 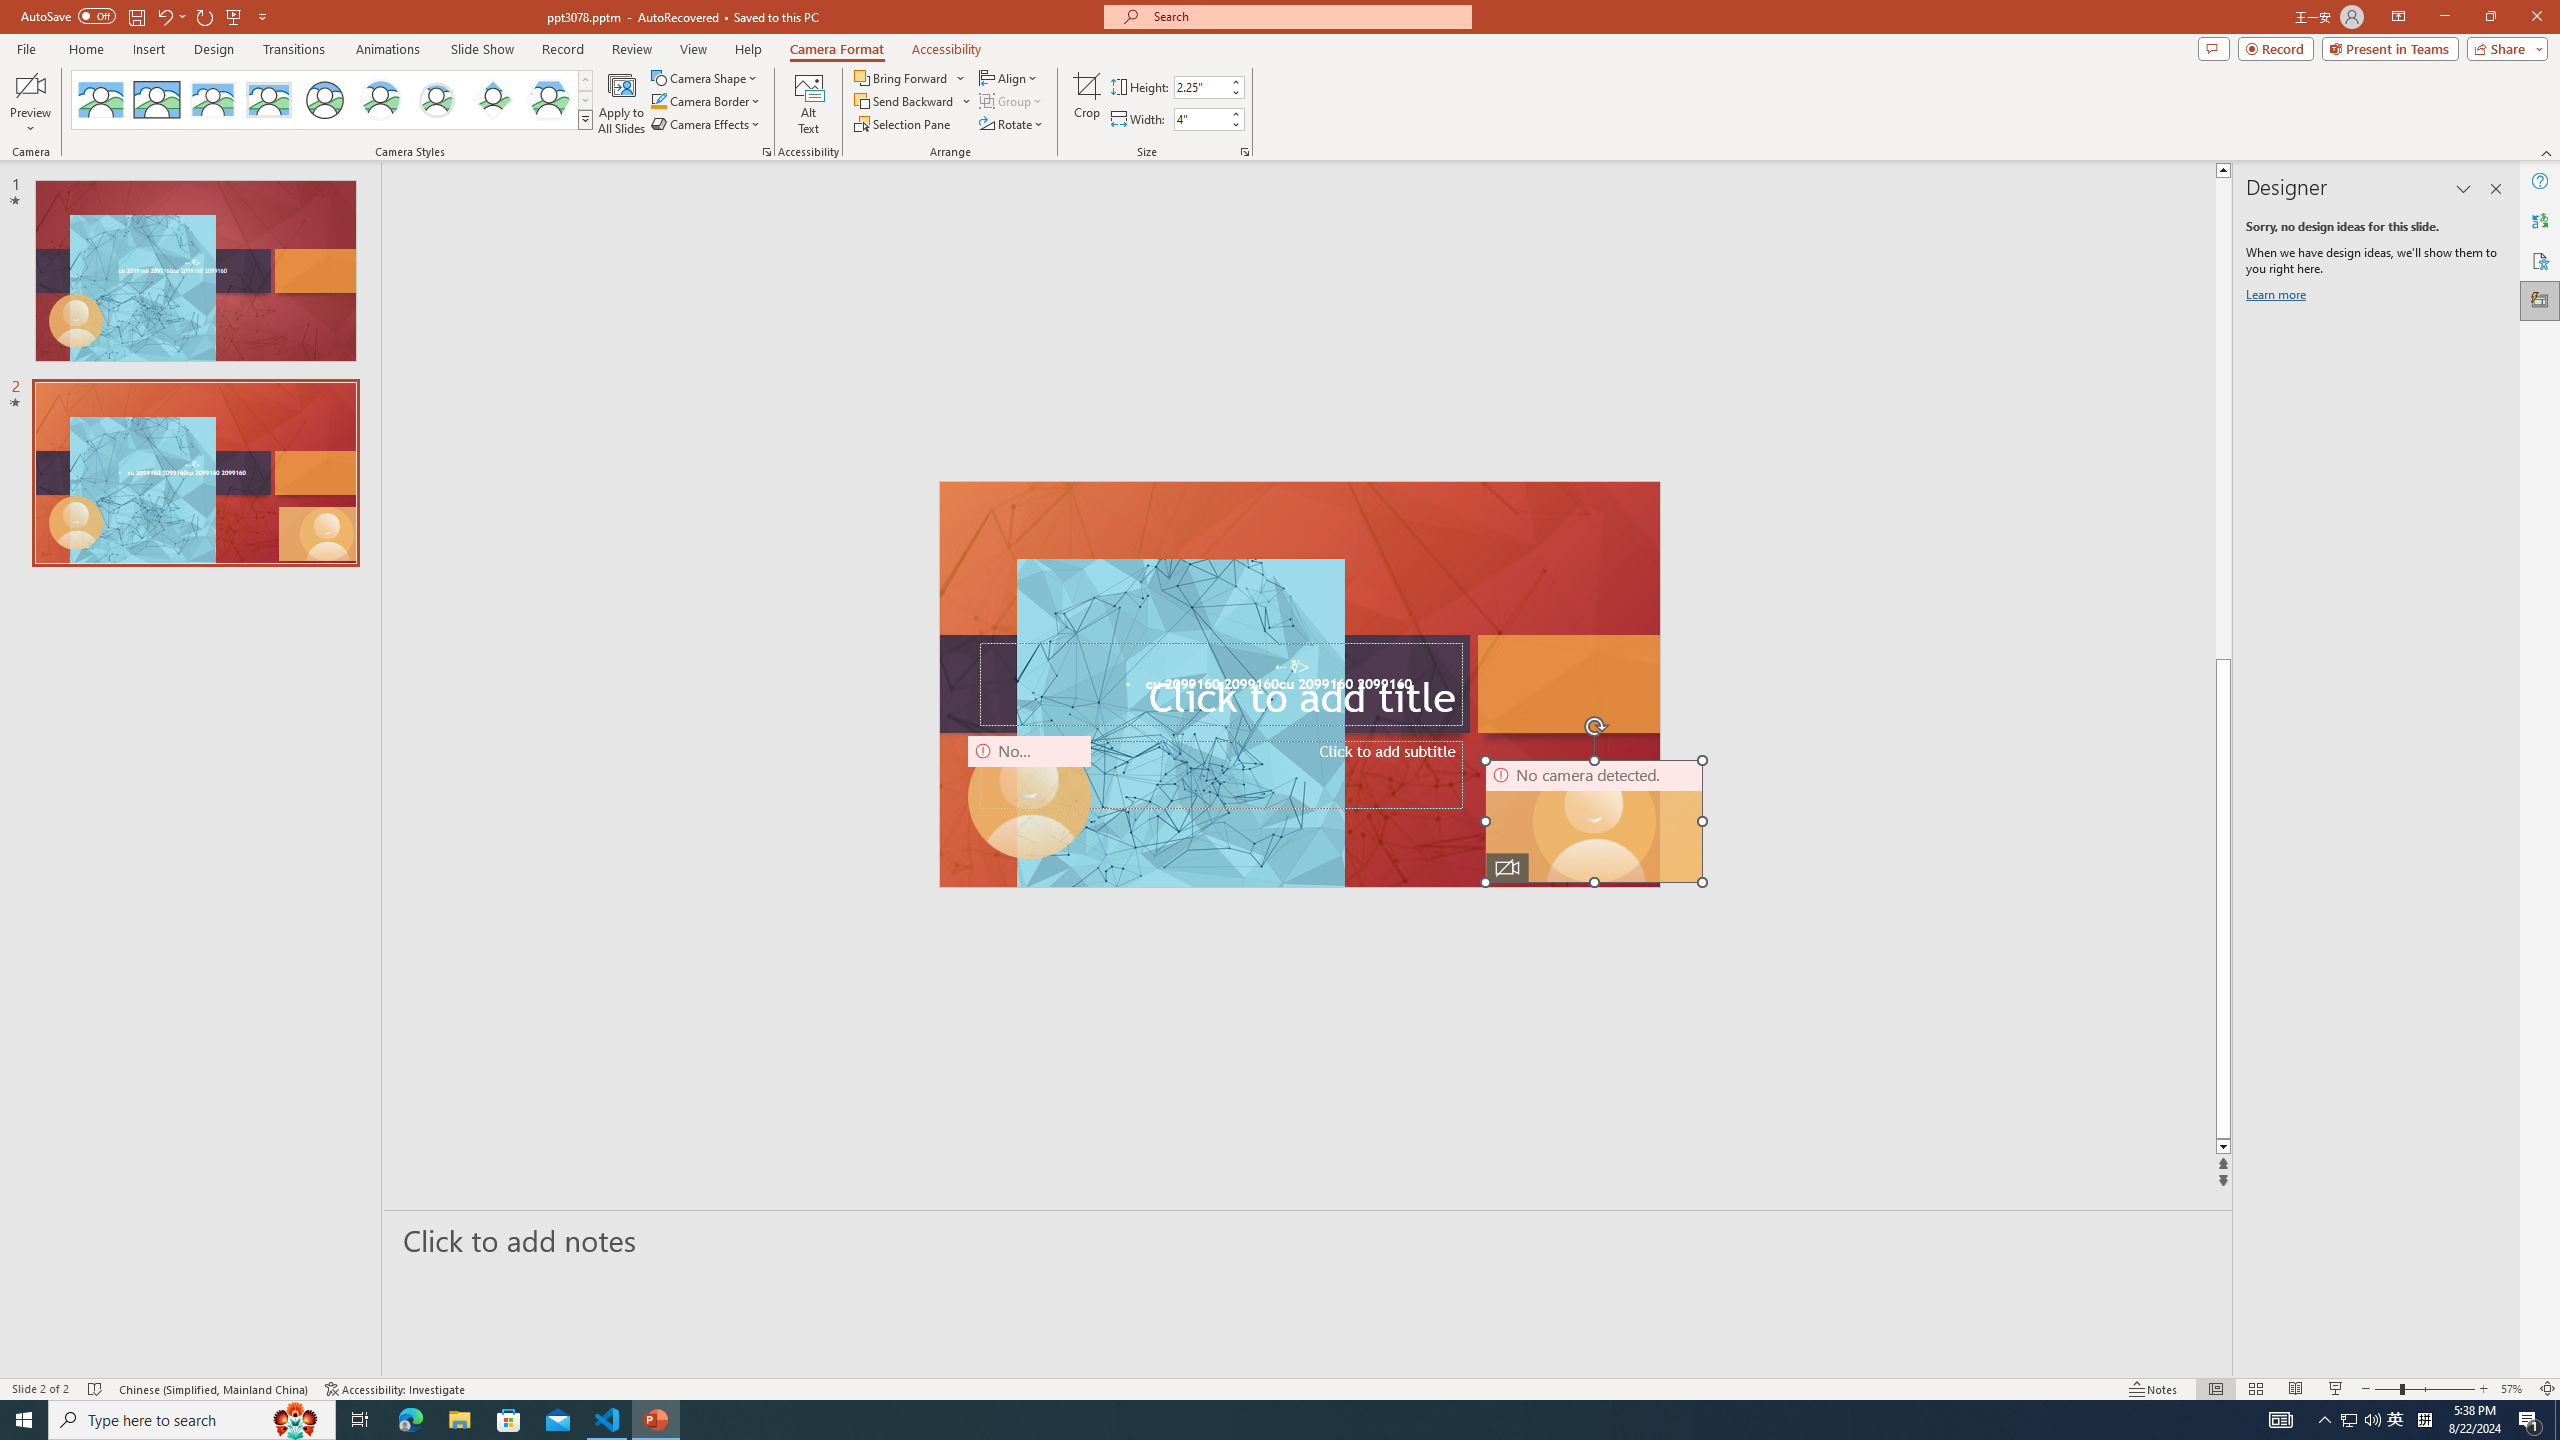 I want to click on Camera Border, so click(x=706, y=100).